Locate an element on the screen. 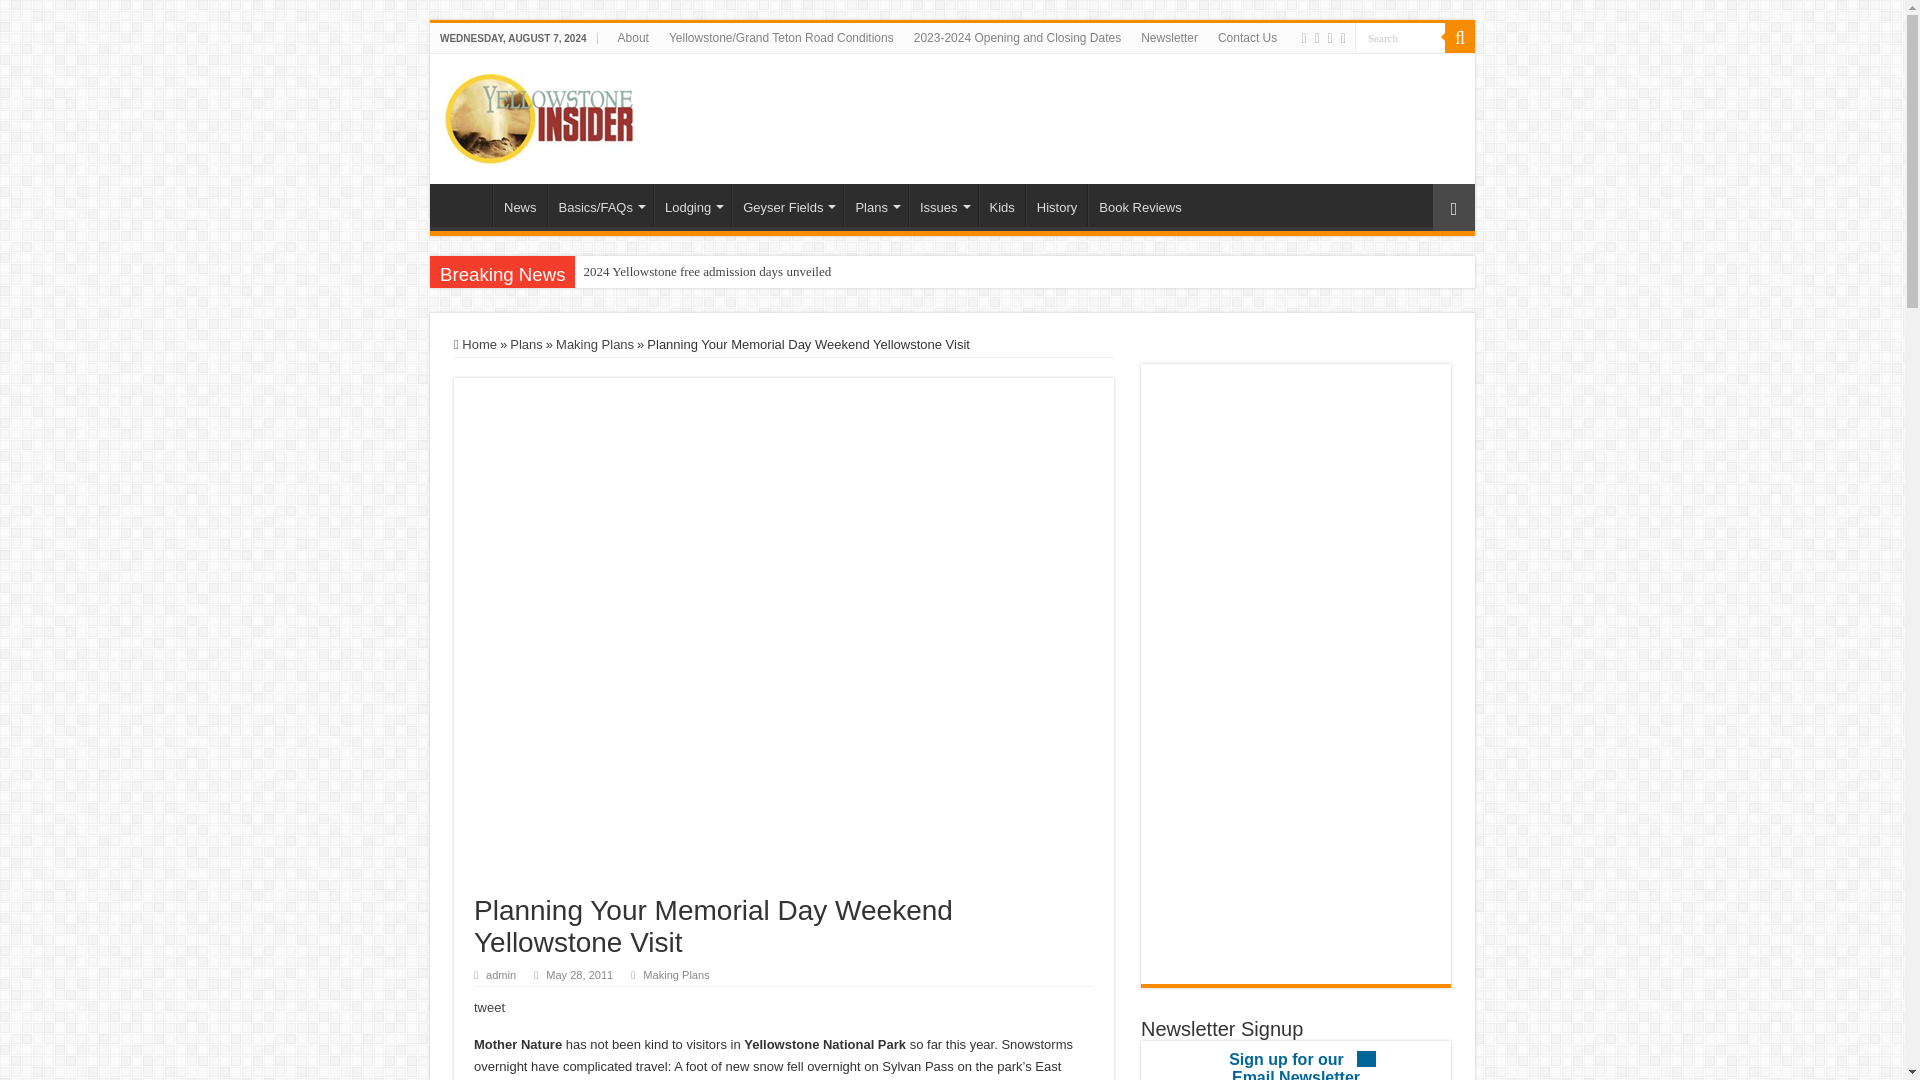 This screenshot has height=1080, width=1920. Contact Us is located at coordinates (1246, 37).